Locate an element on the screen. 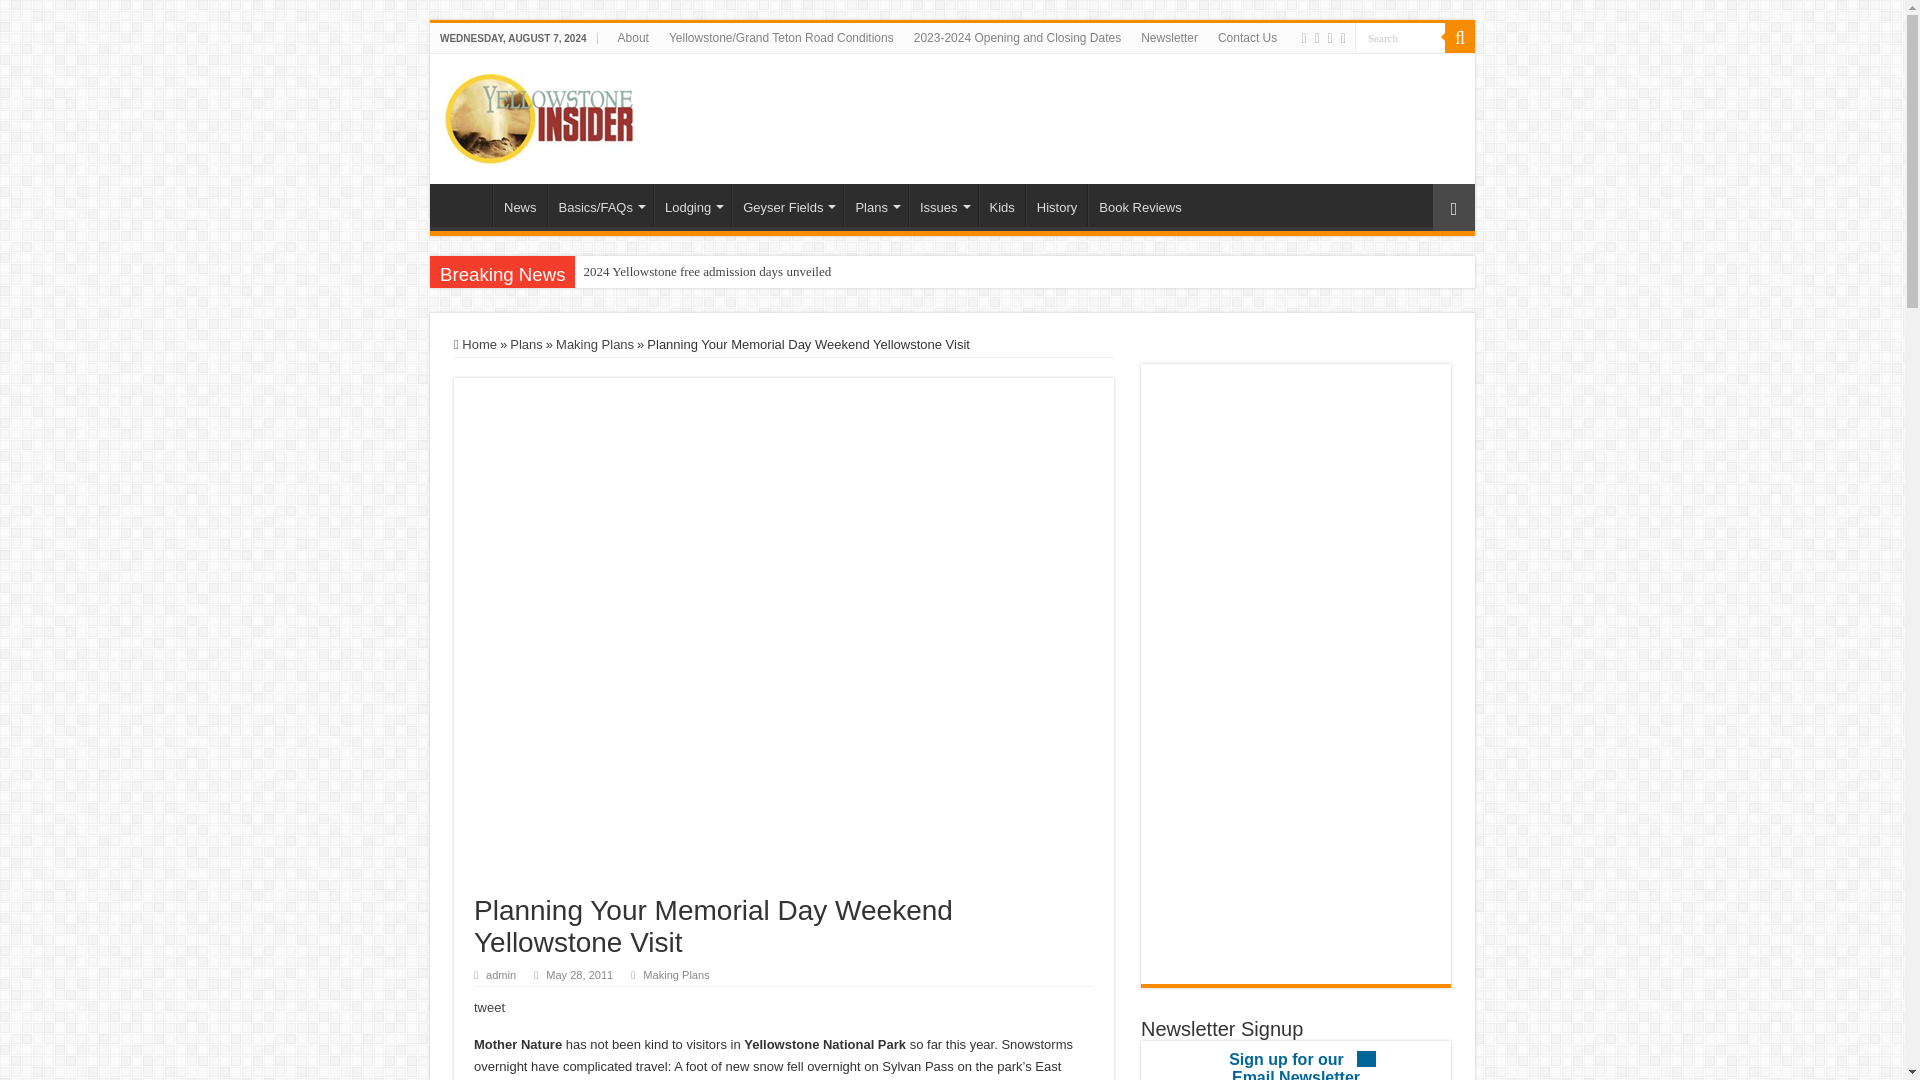 This screenshot has height=1080, width=1920. Contact Us is located at coordinates (1246, 37).